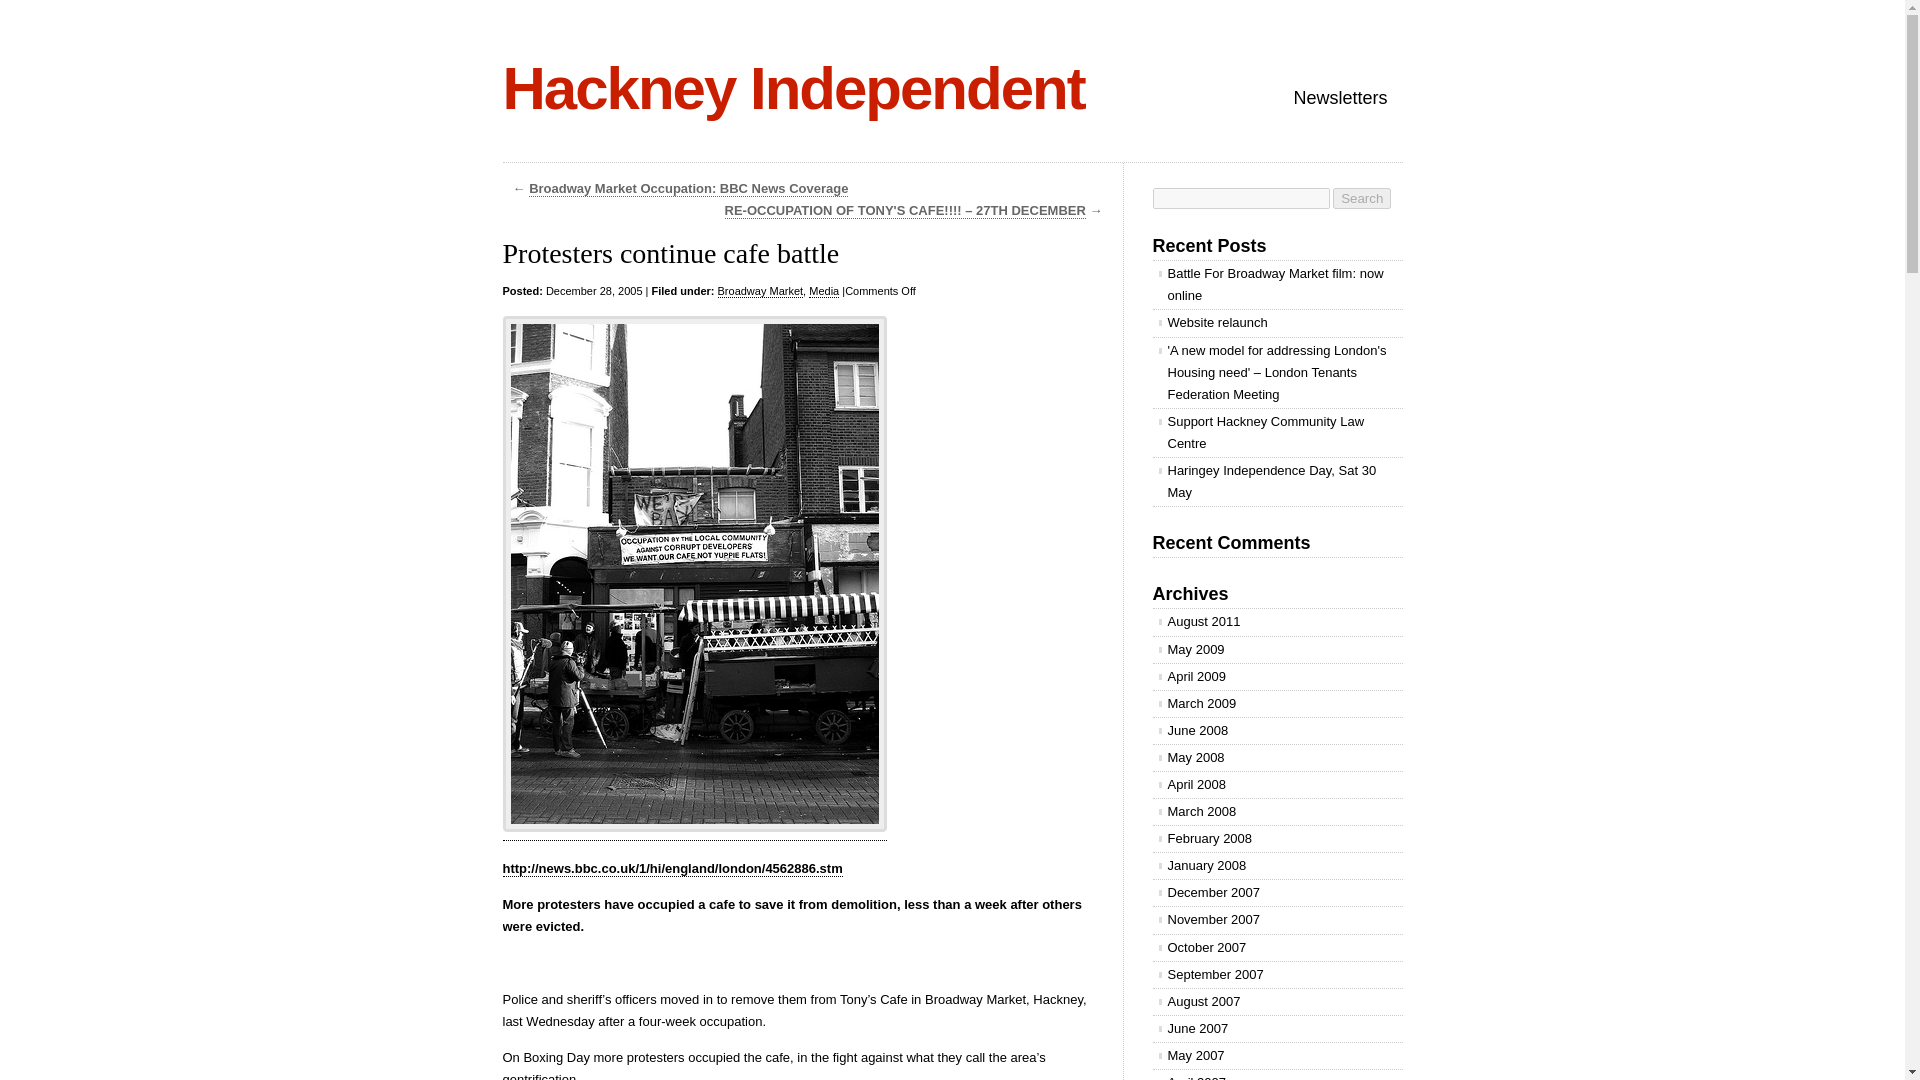 The height and width of the screenshot is (1080, 1920). I want to click on April 2009, so click(1276, 677).